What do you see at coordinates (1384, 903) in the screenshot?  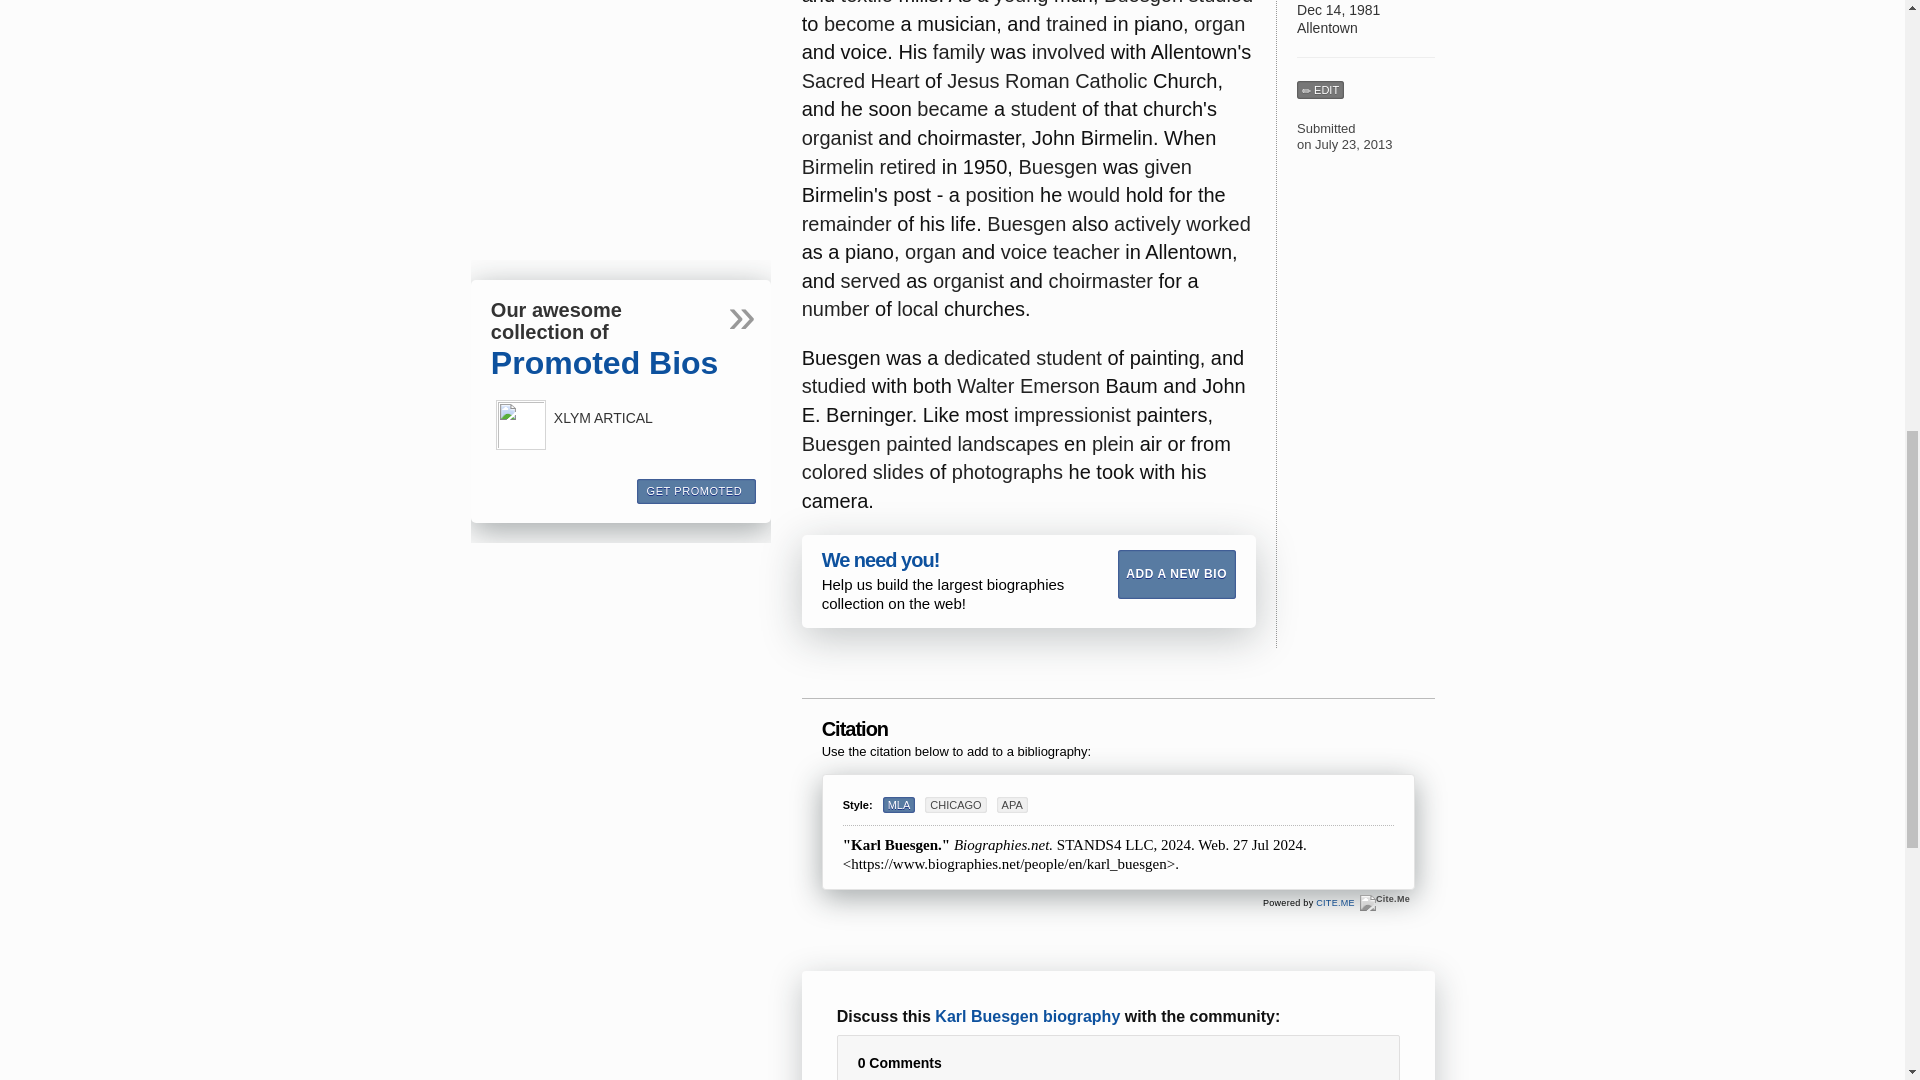 I see `Cite.Me` at bounding box center [1384, 903].